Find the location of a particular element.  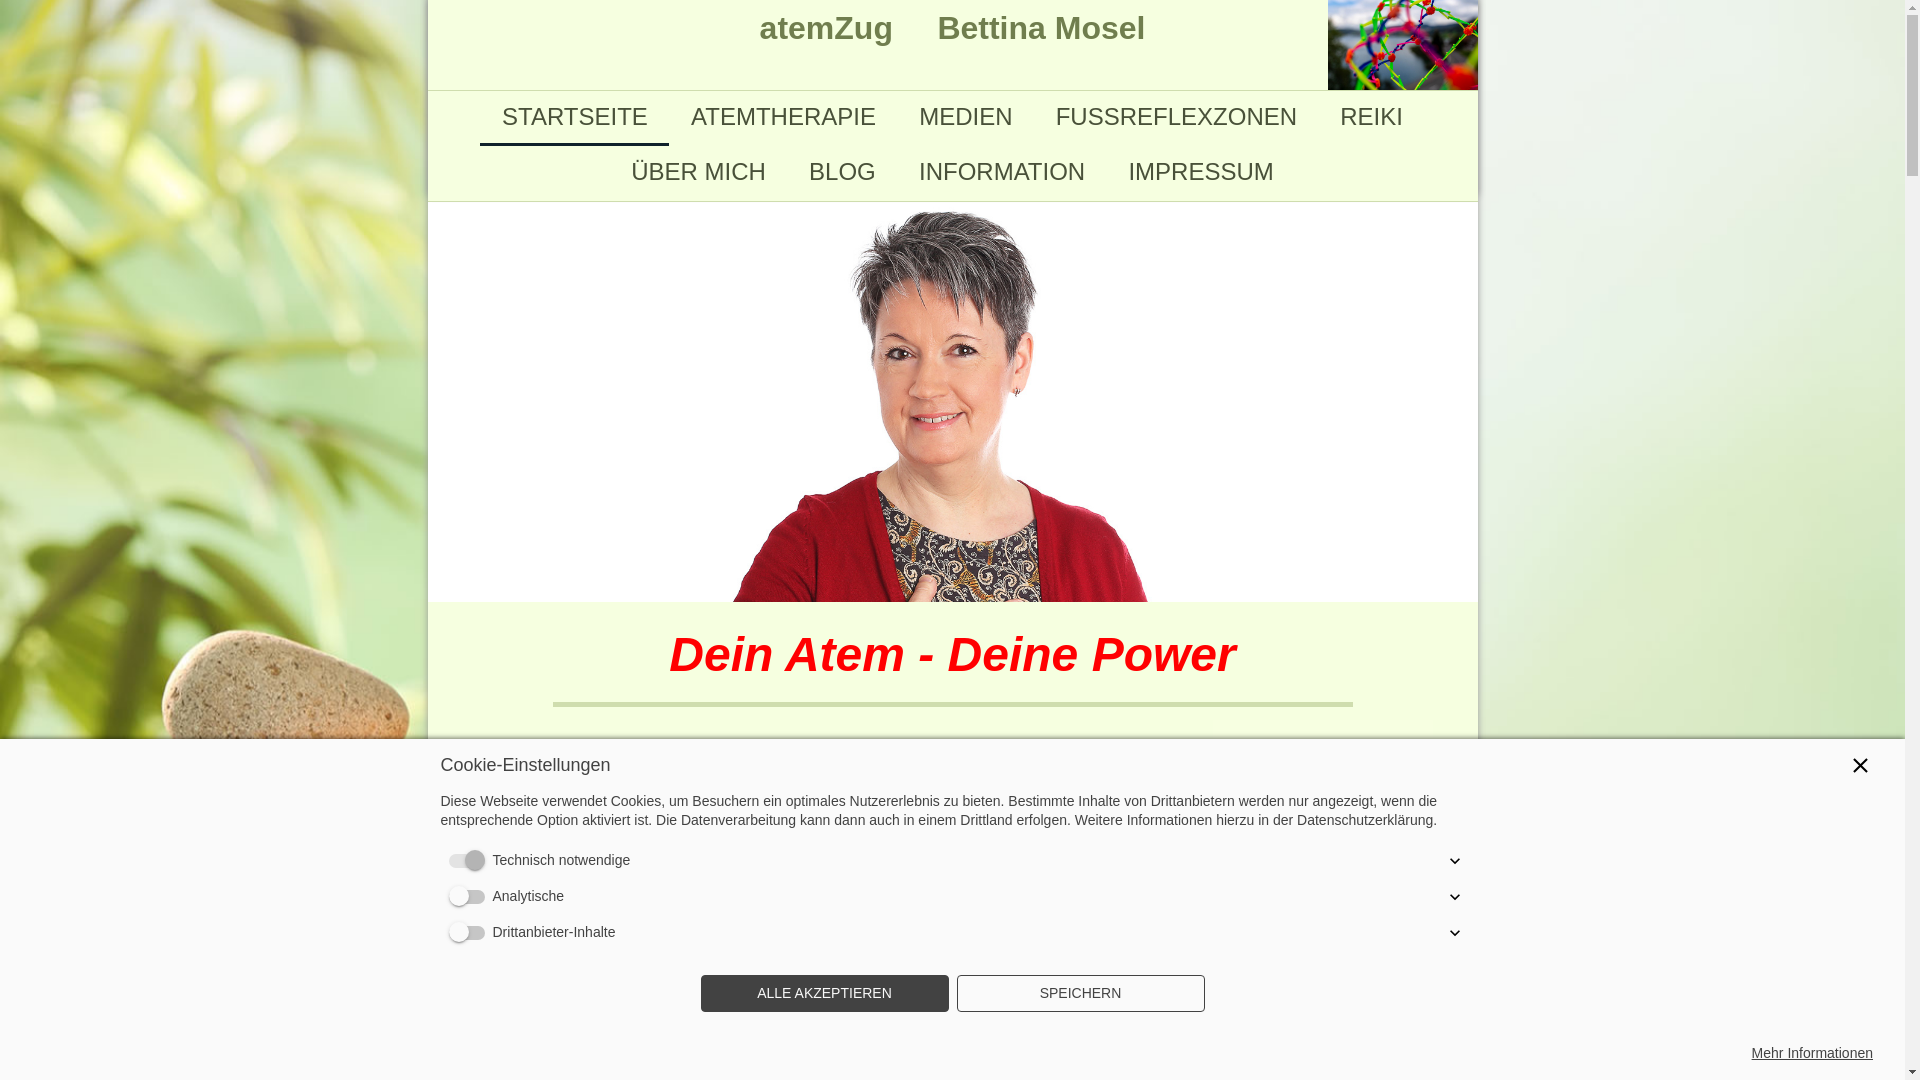

SPEICHERN is located at coordinates (1080, 994).